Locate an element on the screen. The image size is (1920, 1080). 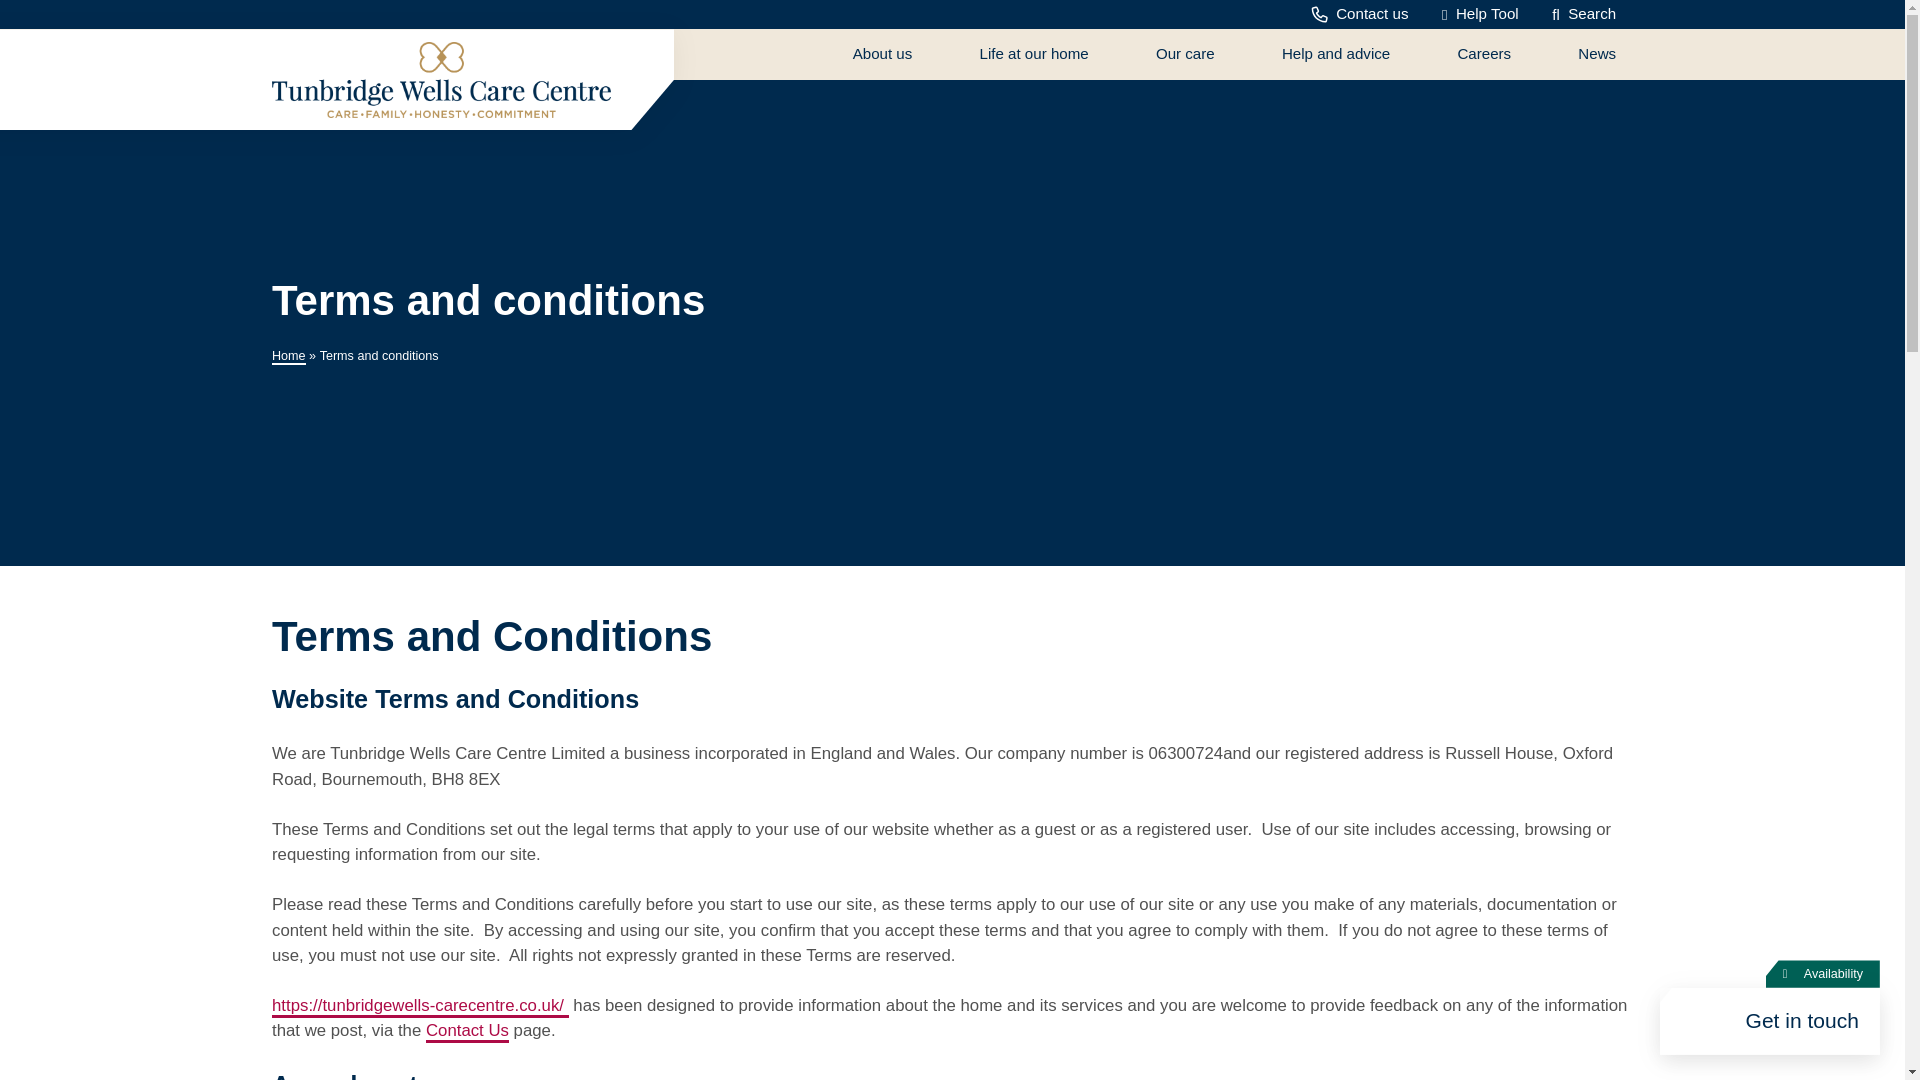
Help Tool is located at coordinates (1479, 14).